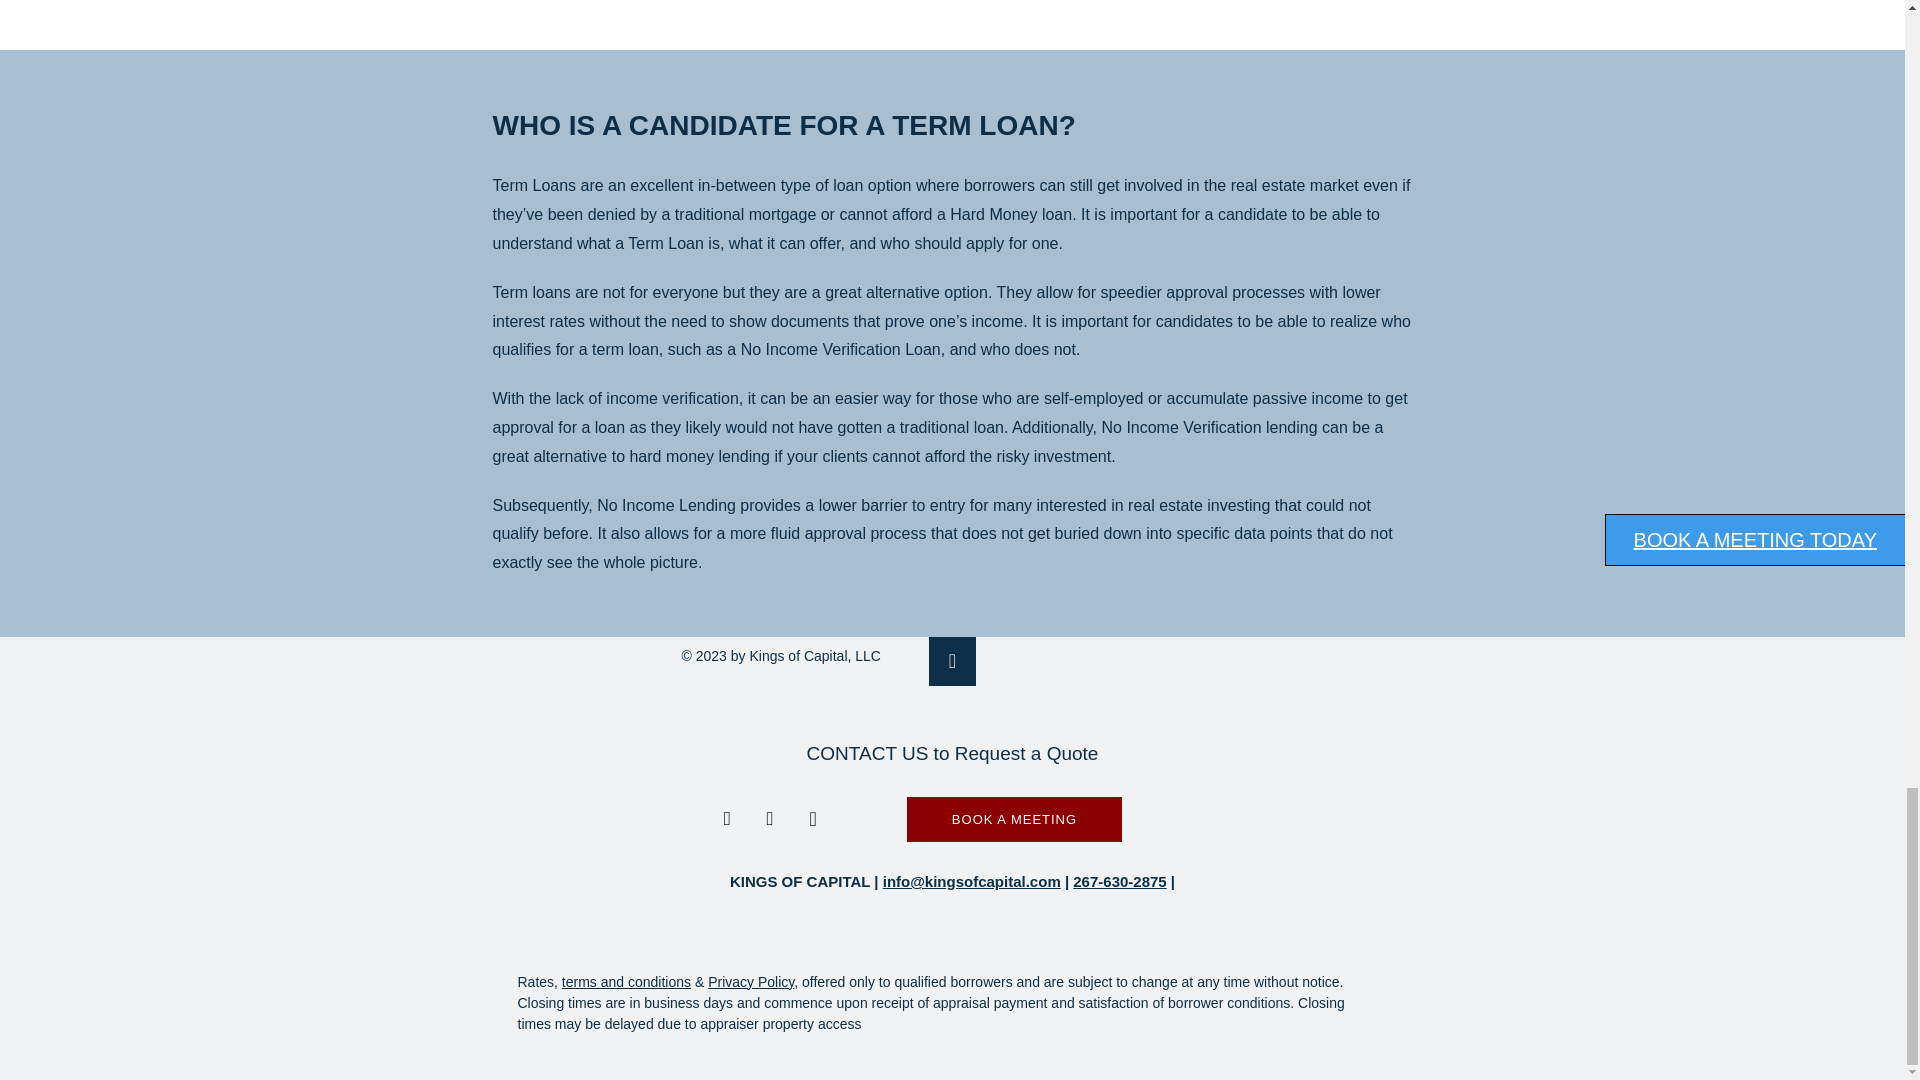 This screenshot has height=1080, width=1920. What do you see at coordinates (1014, 820) in the screenshot?
I see `BOOK A MEETING` at bounding box center [1014, 820].